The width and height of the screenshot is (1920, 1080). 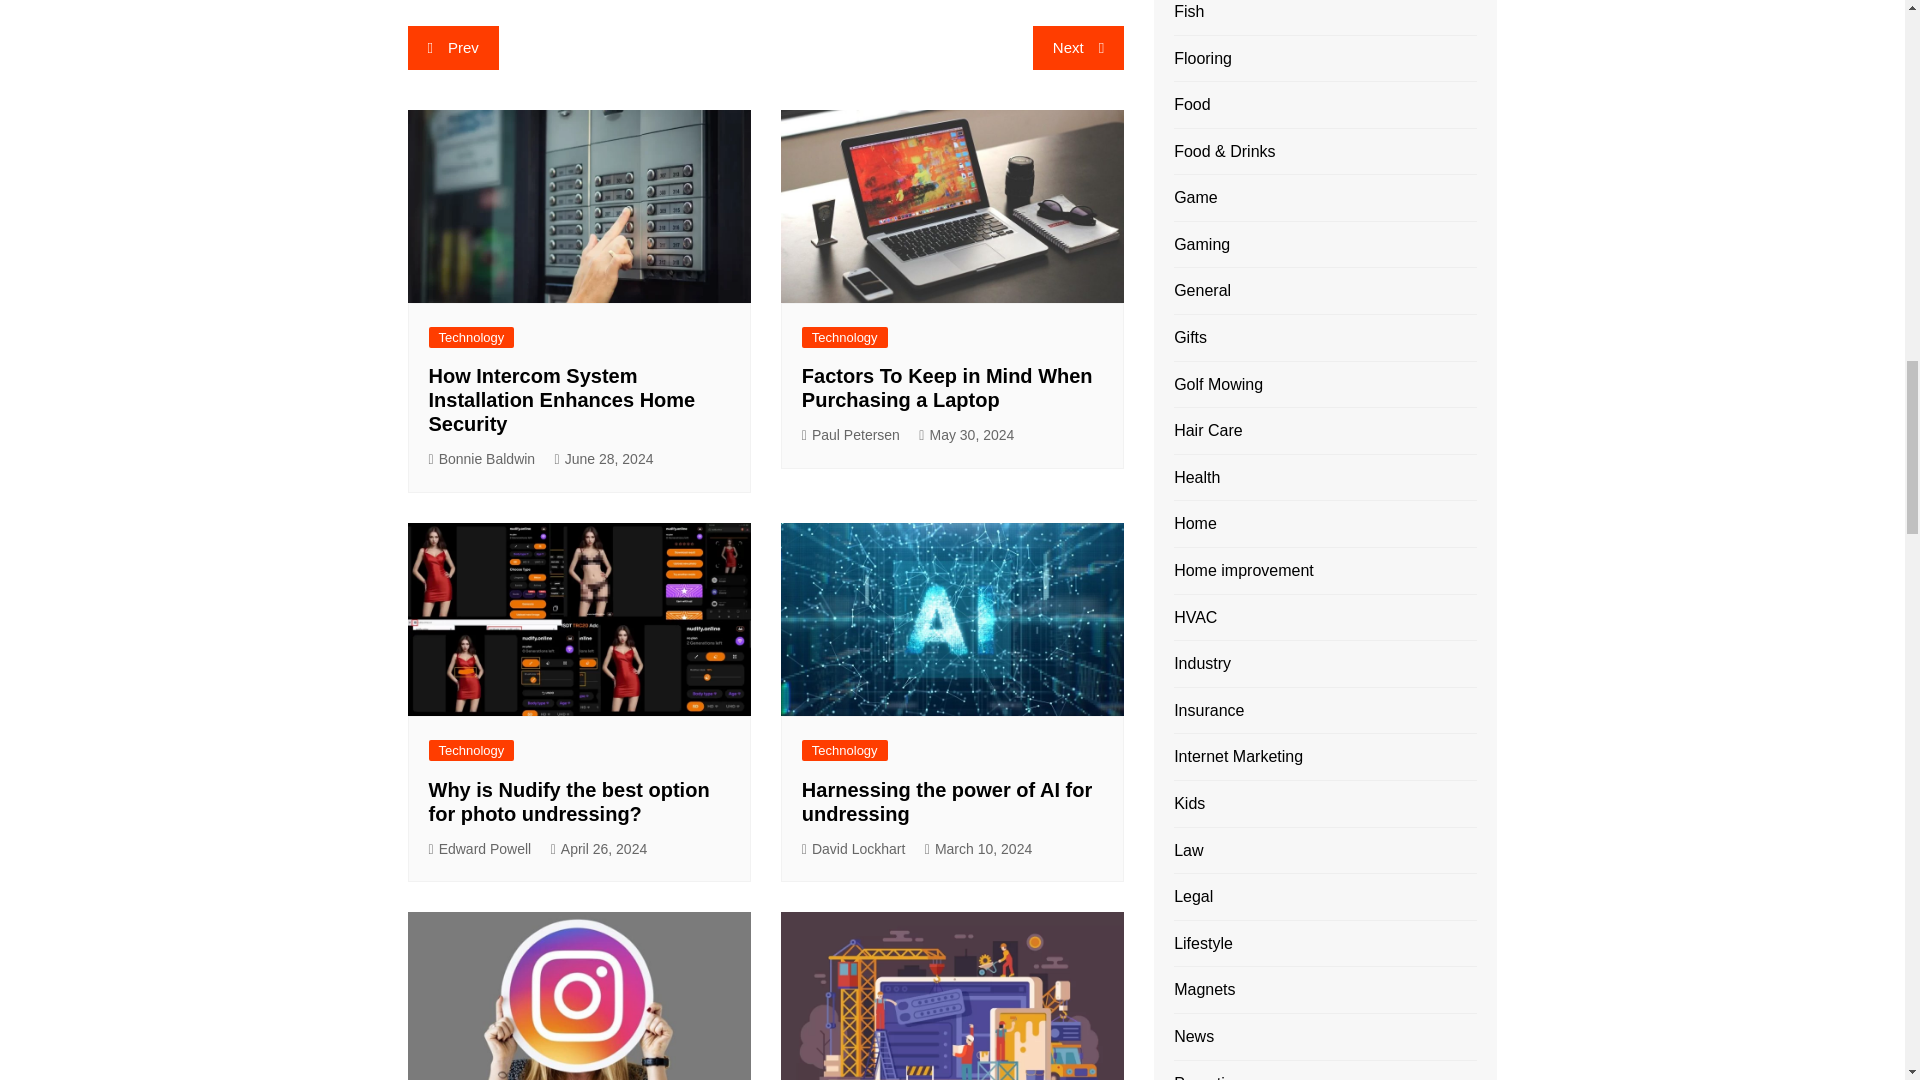 What do you see at coordinates (568, 802) in the screenshot?
I see `Why is Nudify the best option for photo undressing?` at bounding box center [568, 802].